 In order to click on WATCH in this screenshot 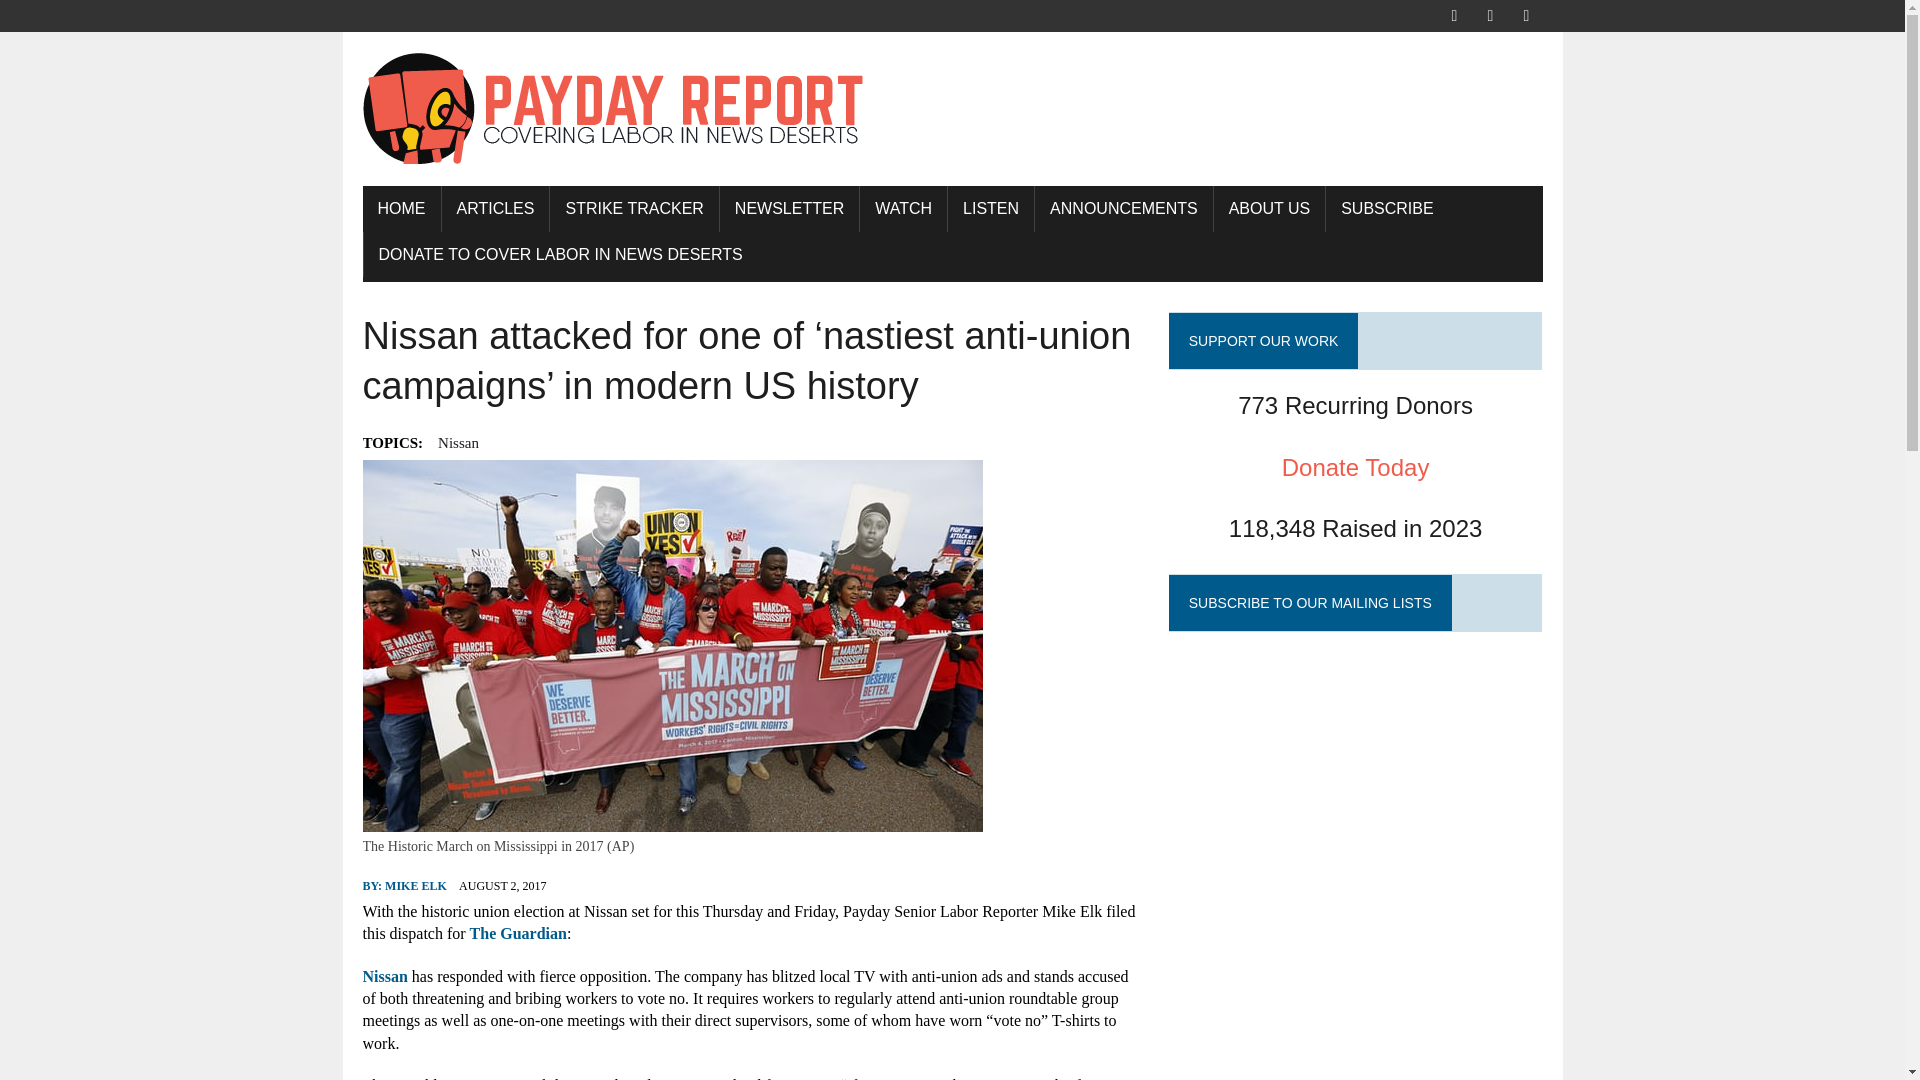, I will do `click(903, 208)`.